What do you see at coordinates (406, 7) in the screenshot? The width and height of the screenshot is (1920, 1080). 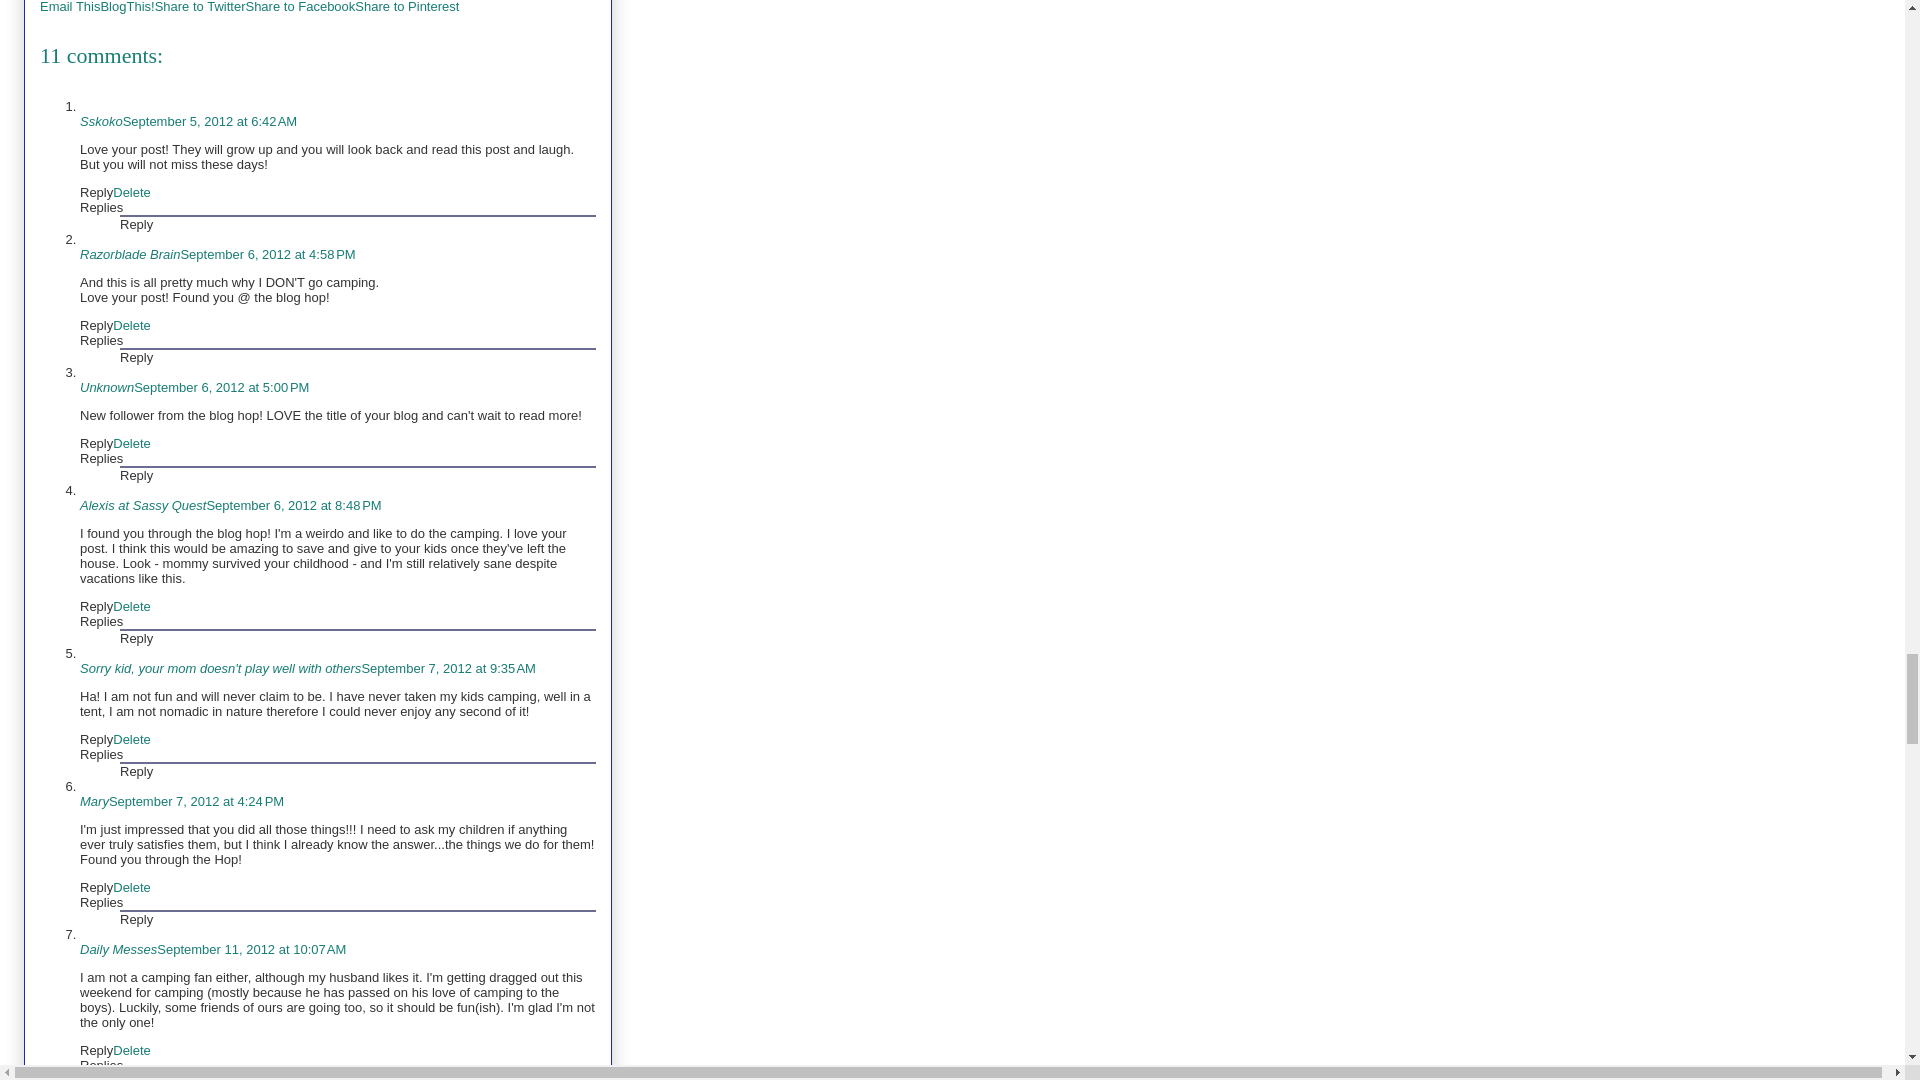 I see `Share to Pinterest` at bounding box center [406, 7].